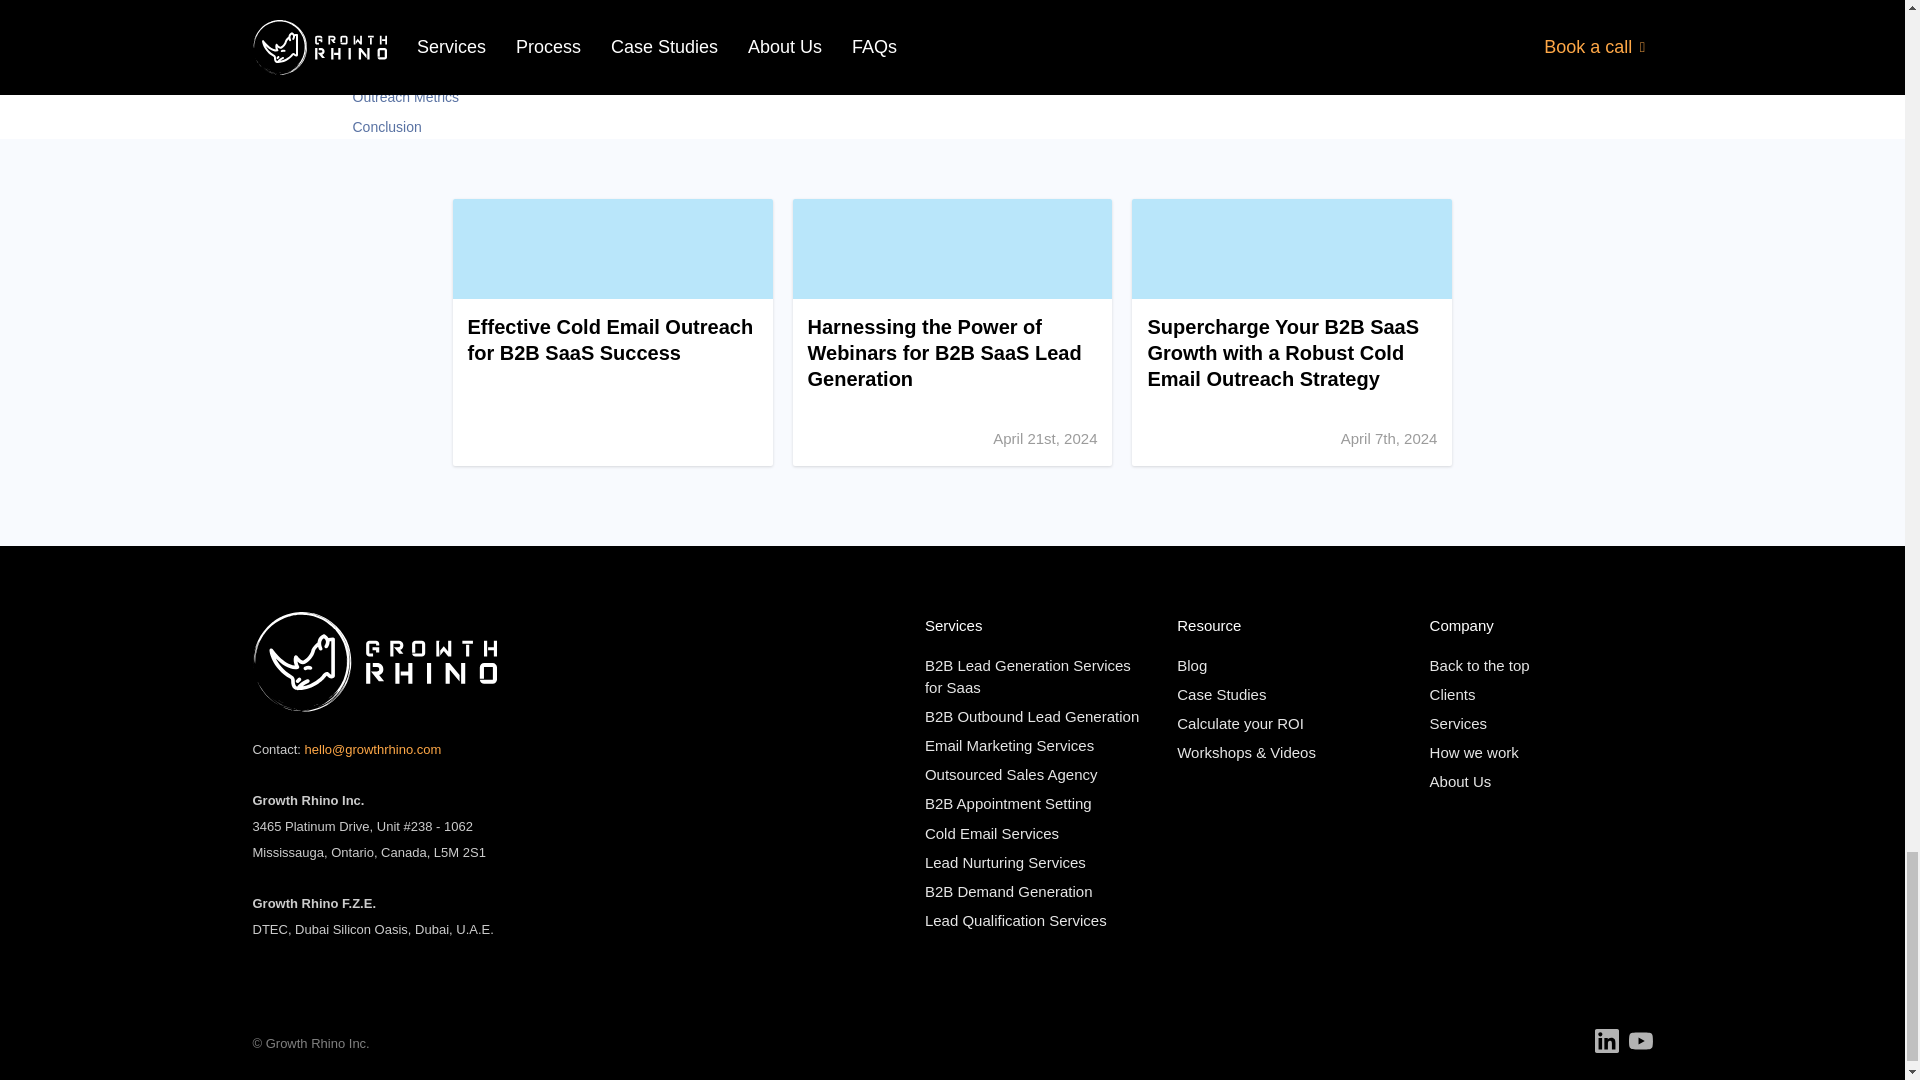  I want to click on Email Marketing Services, so click(1010, 744).